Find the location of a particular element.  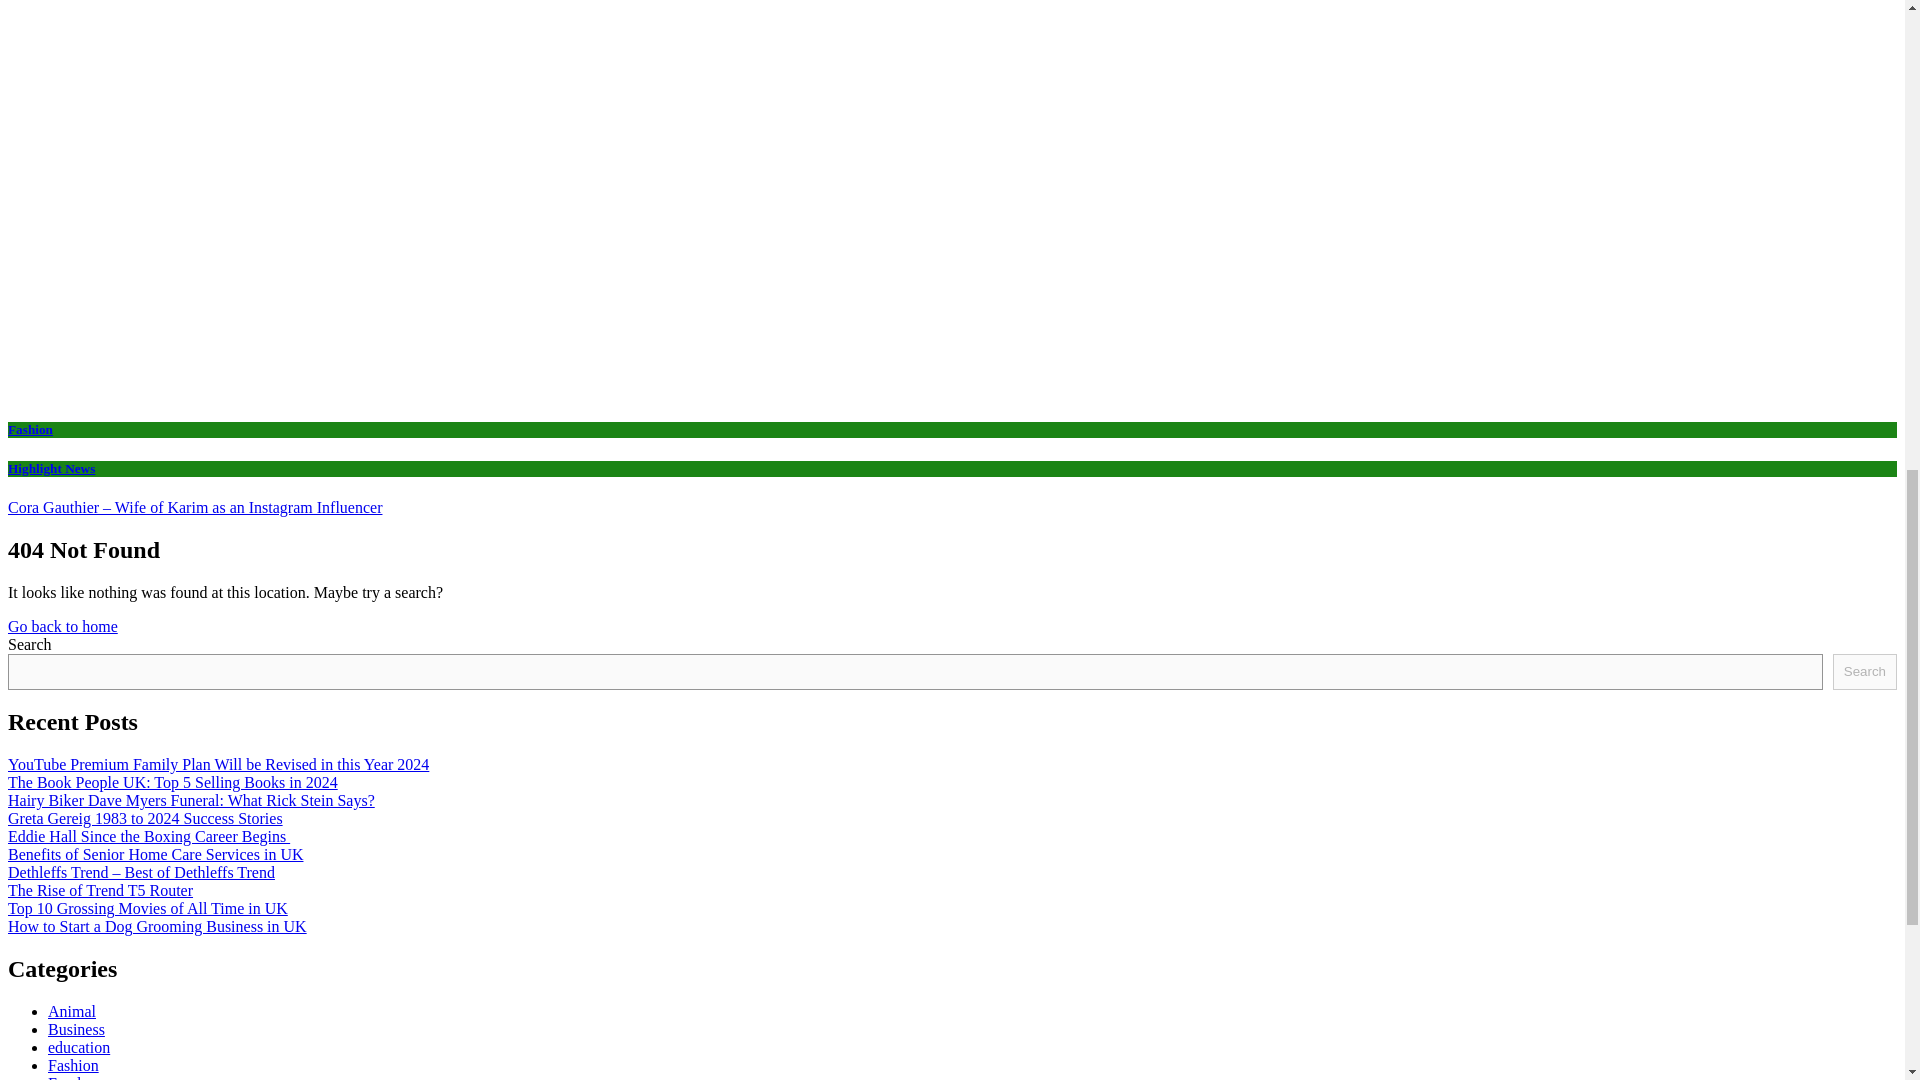

Fashion is located at coordinates (74, 1065).